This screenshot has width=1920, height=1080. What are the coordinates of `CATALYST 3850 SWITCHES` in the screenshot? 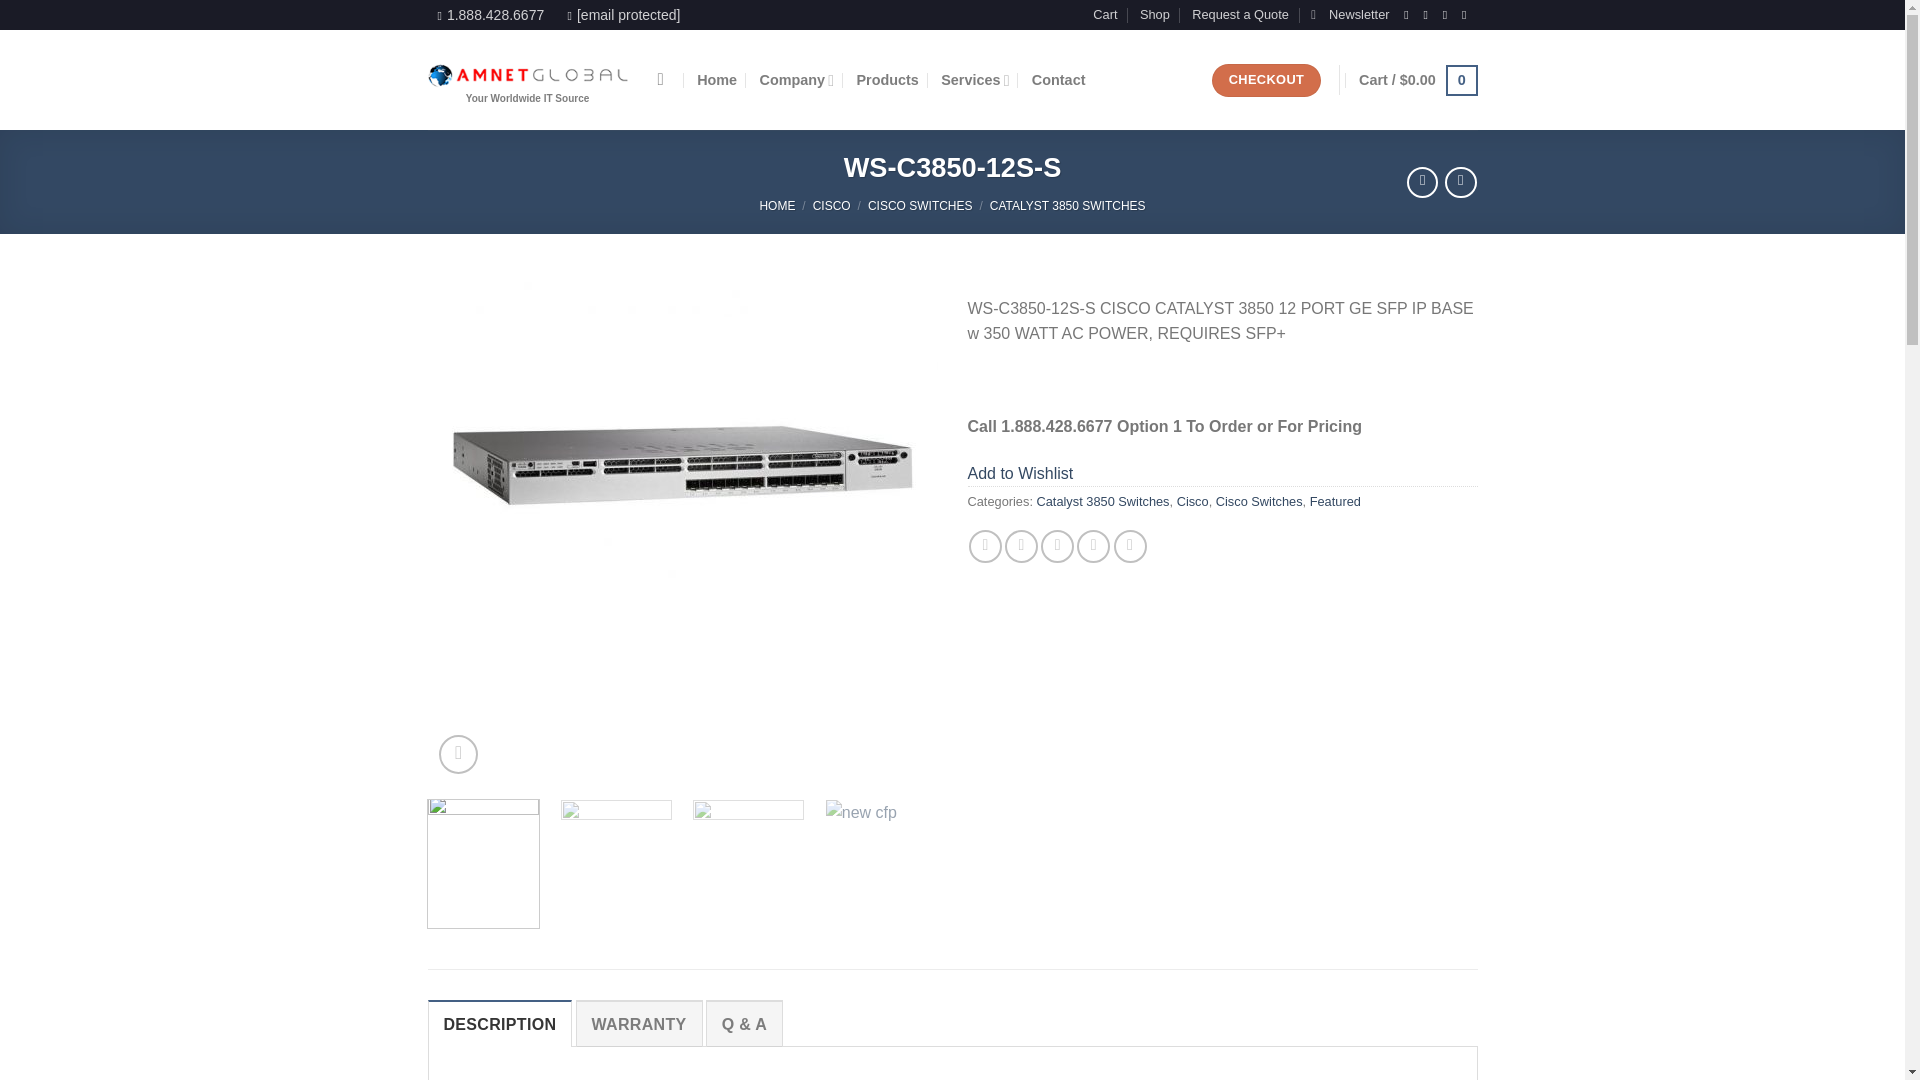 It's located at (1068, 205).